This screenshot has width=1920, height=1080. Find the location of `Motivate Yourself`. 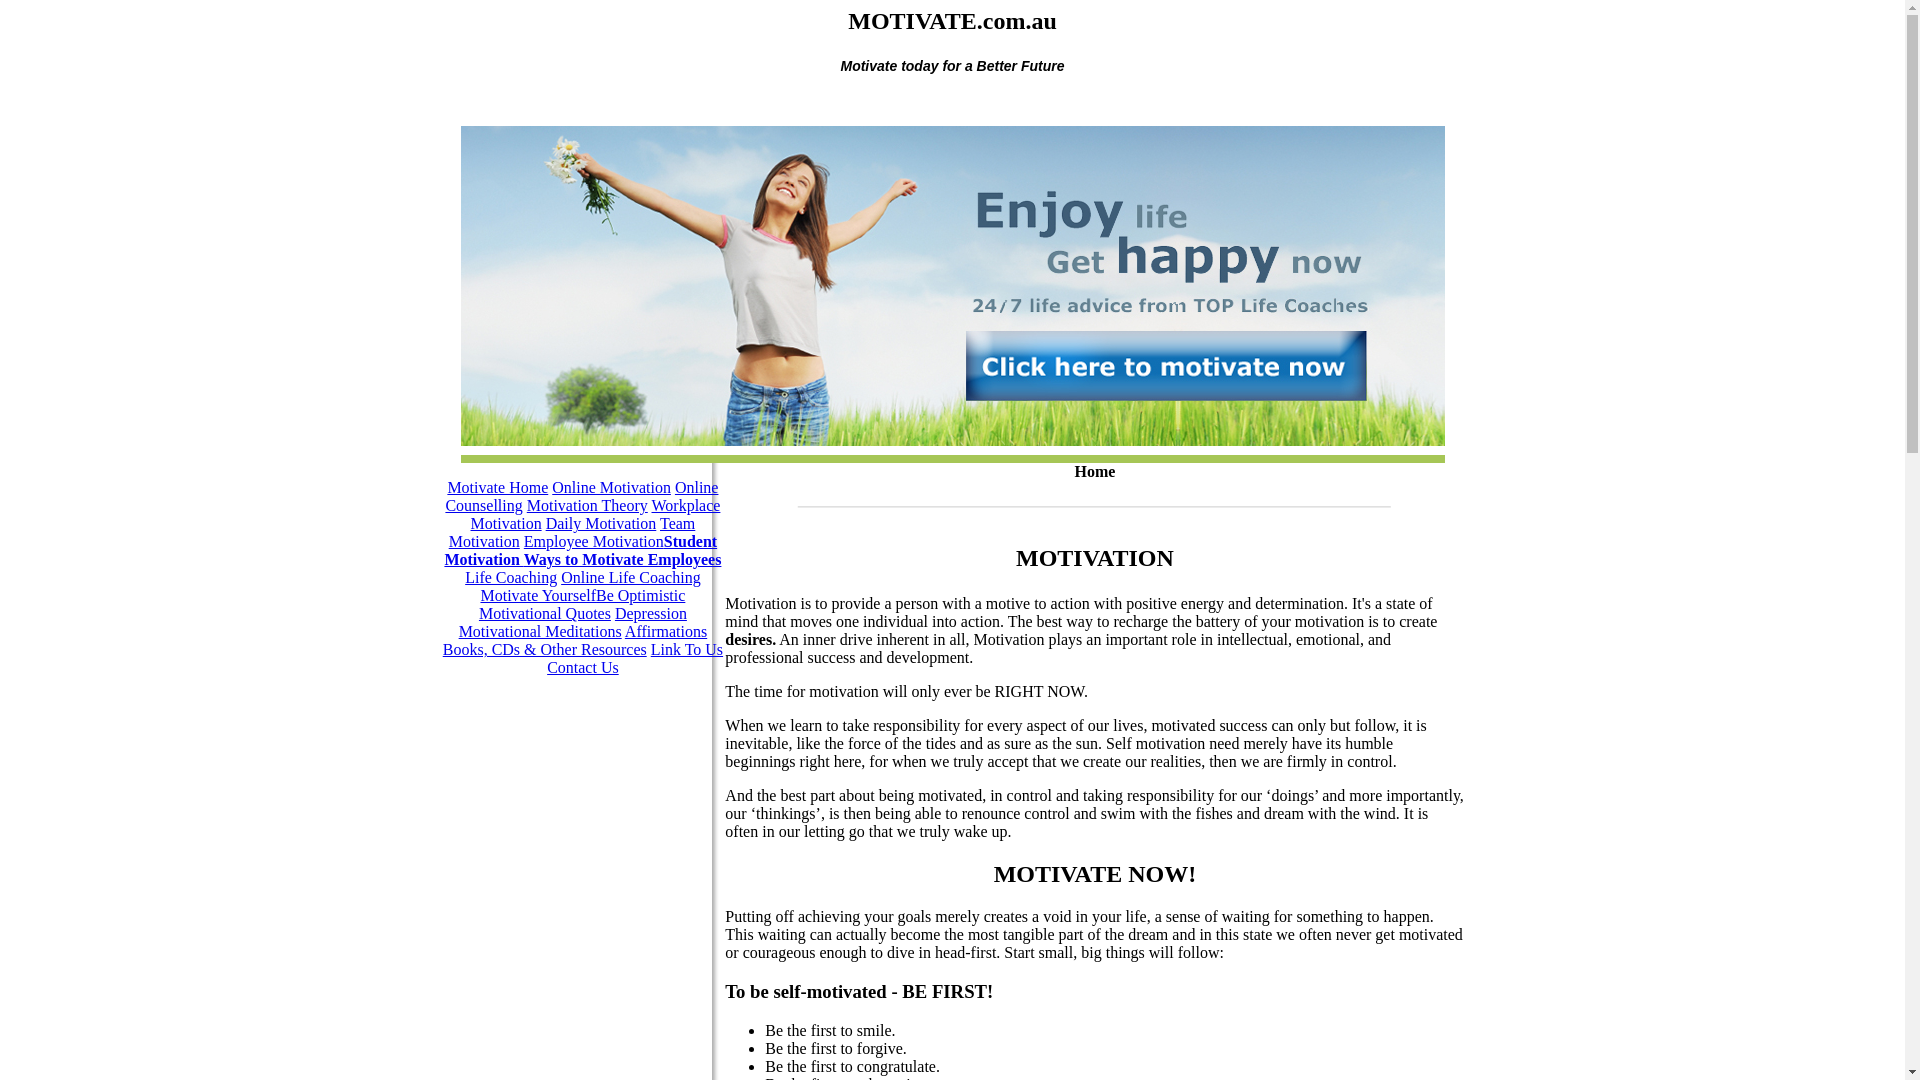

Motivate Yourself is located at coordinates (538, 596).